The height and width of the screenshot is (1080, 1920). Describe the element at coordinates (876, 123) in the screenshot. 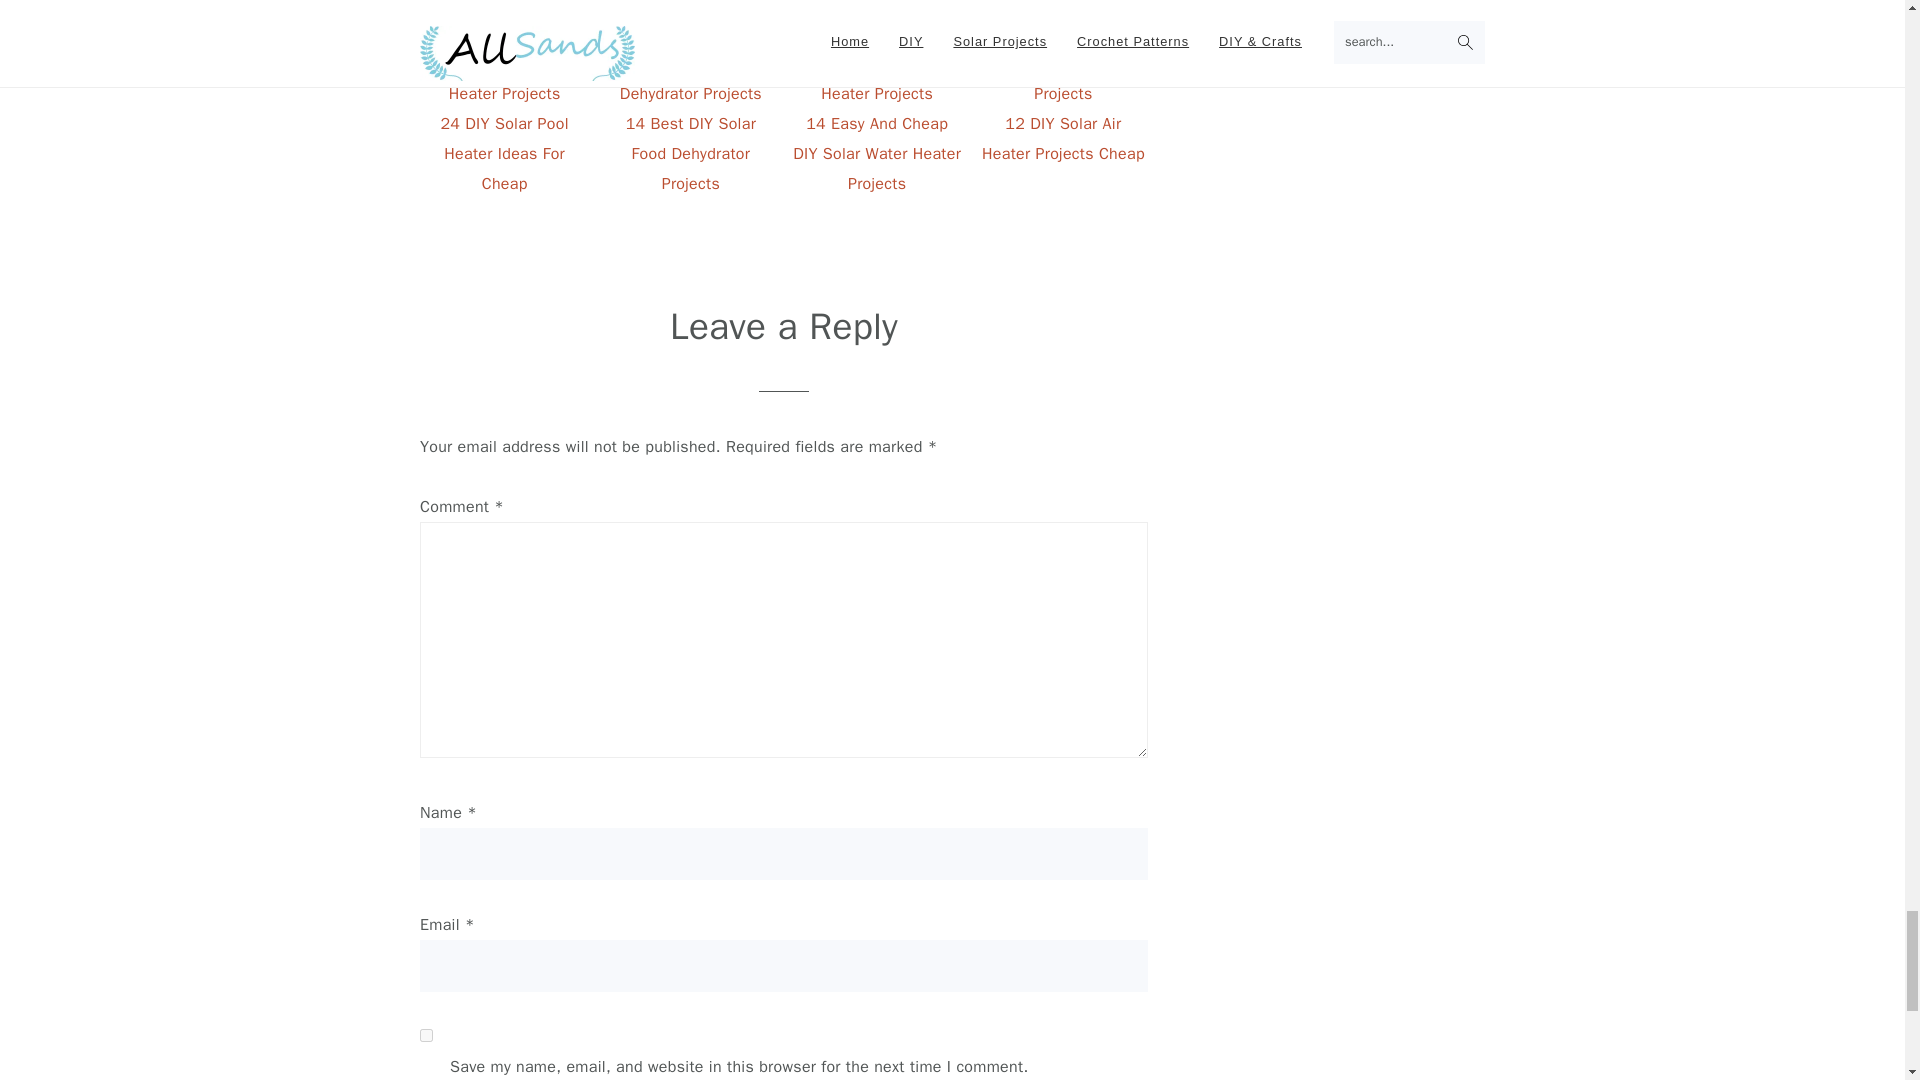

I see `14 Easy And Cheap DIY Solar Water Heater Projects` at that location.